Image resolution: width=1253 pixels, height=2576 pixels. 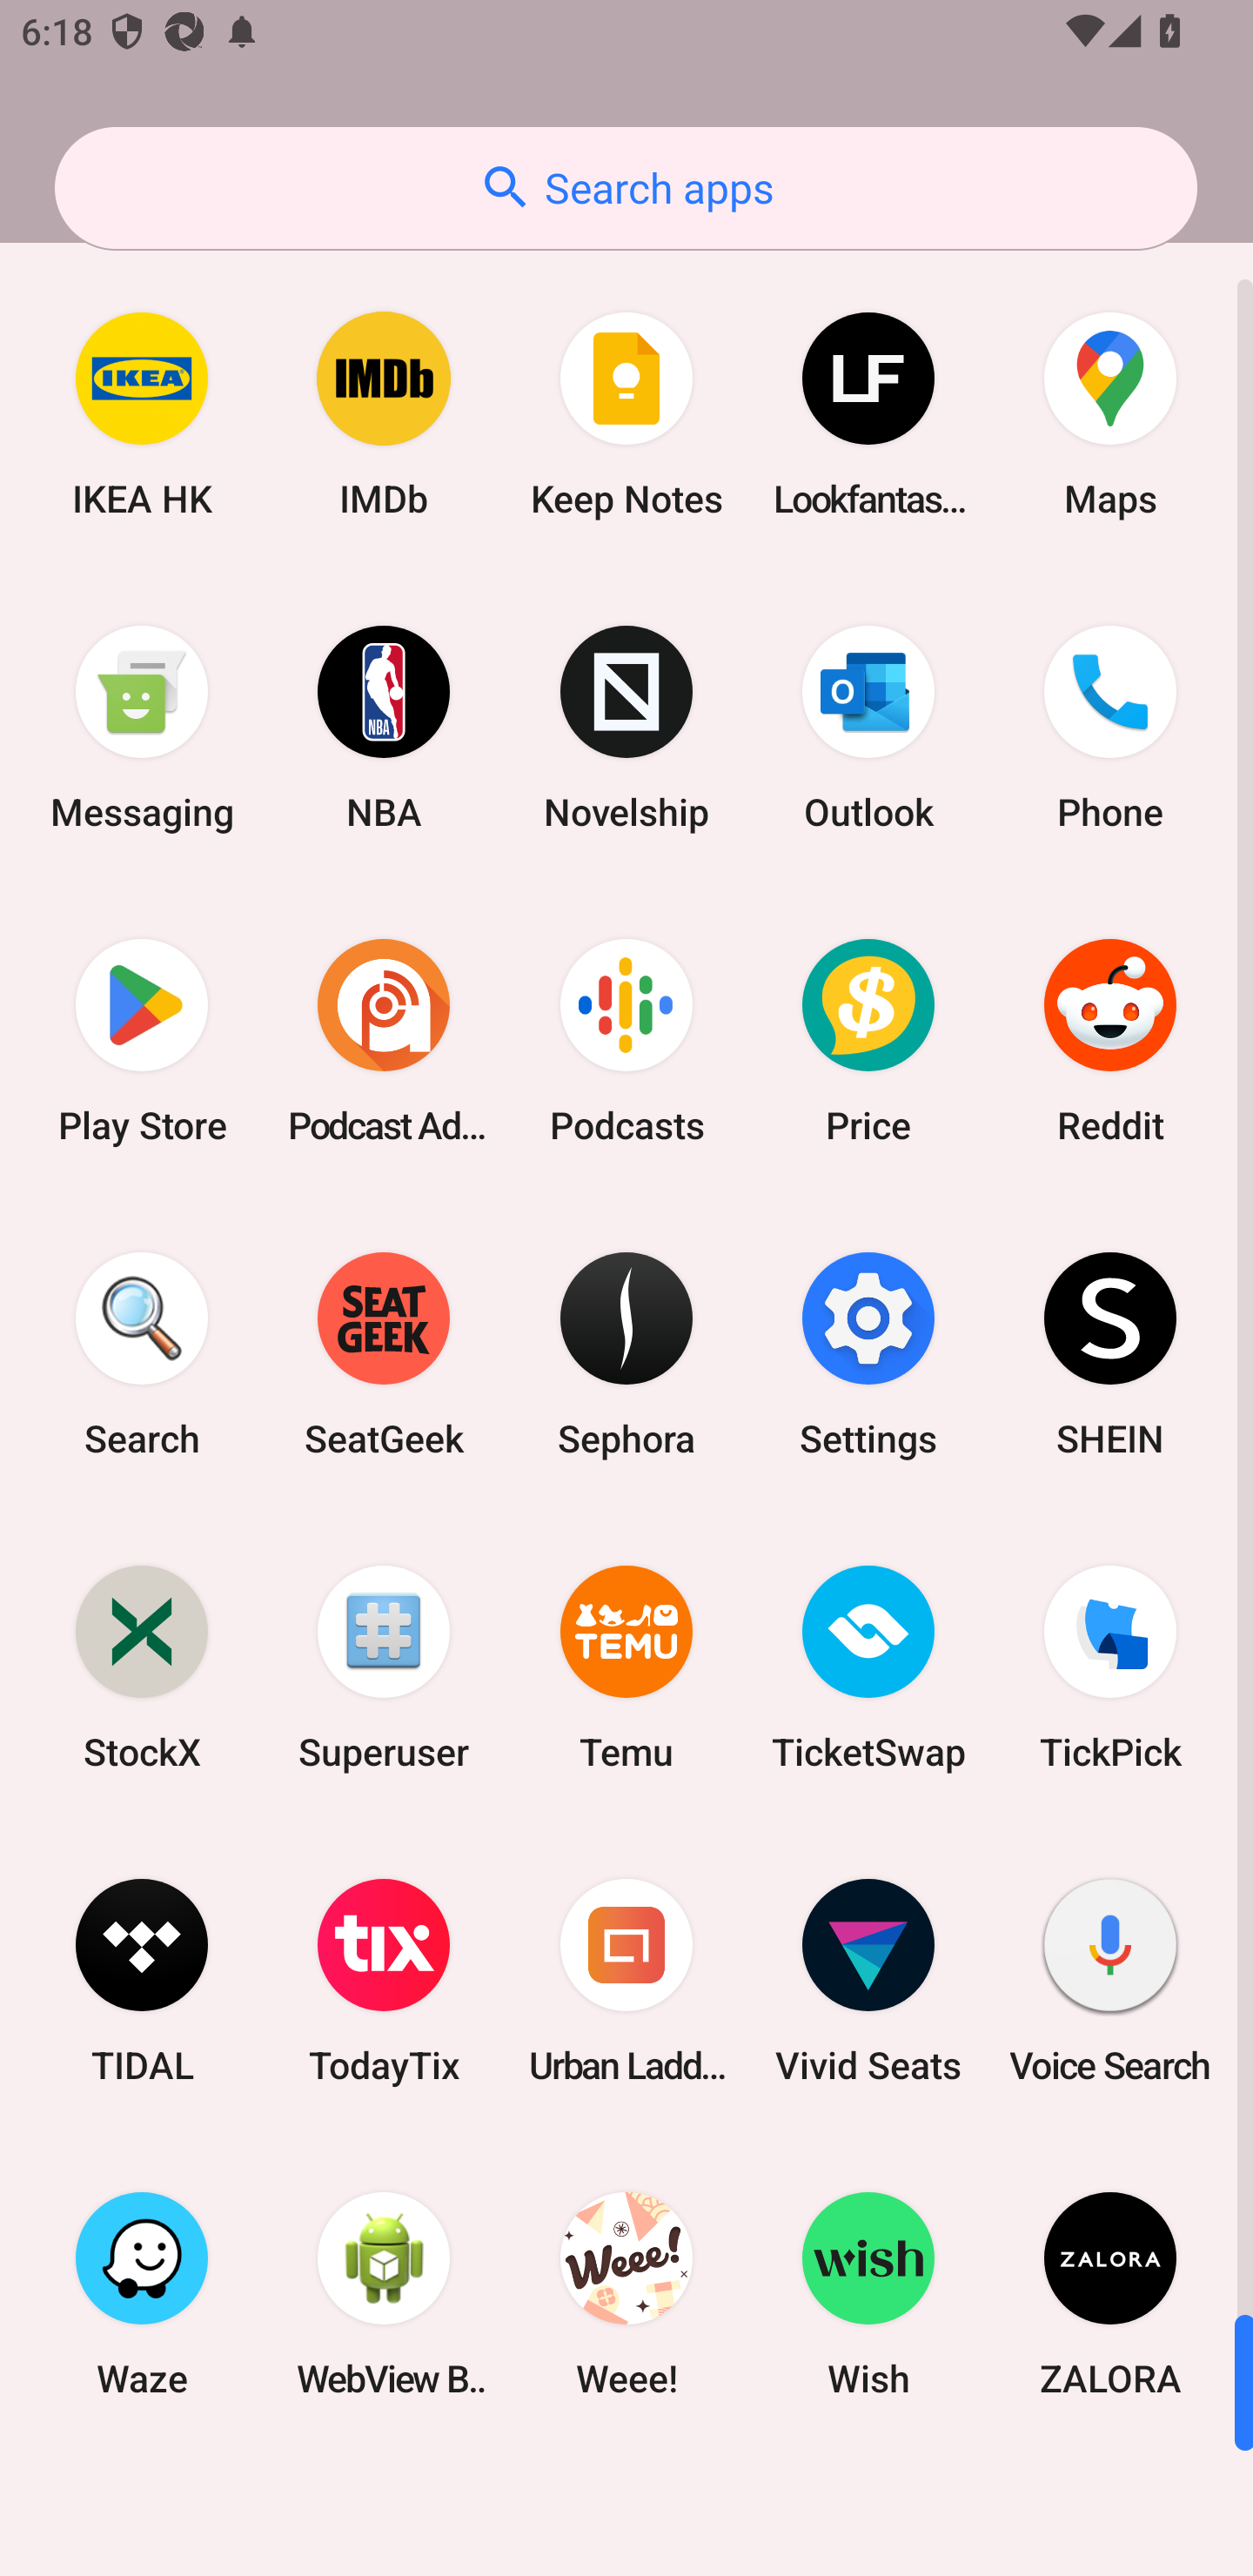 I want to click on   Search apps, so click(x=626, y=188).